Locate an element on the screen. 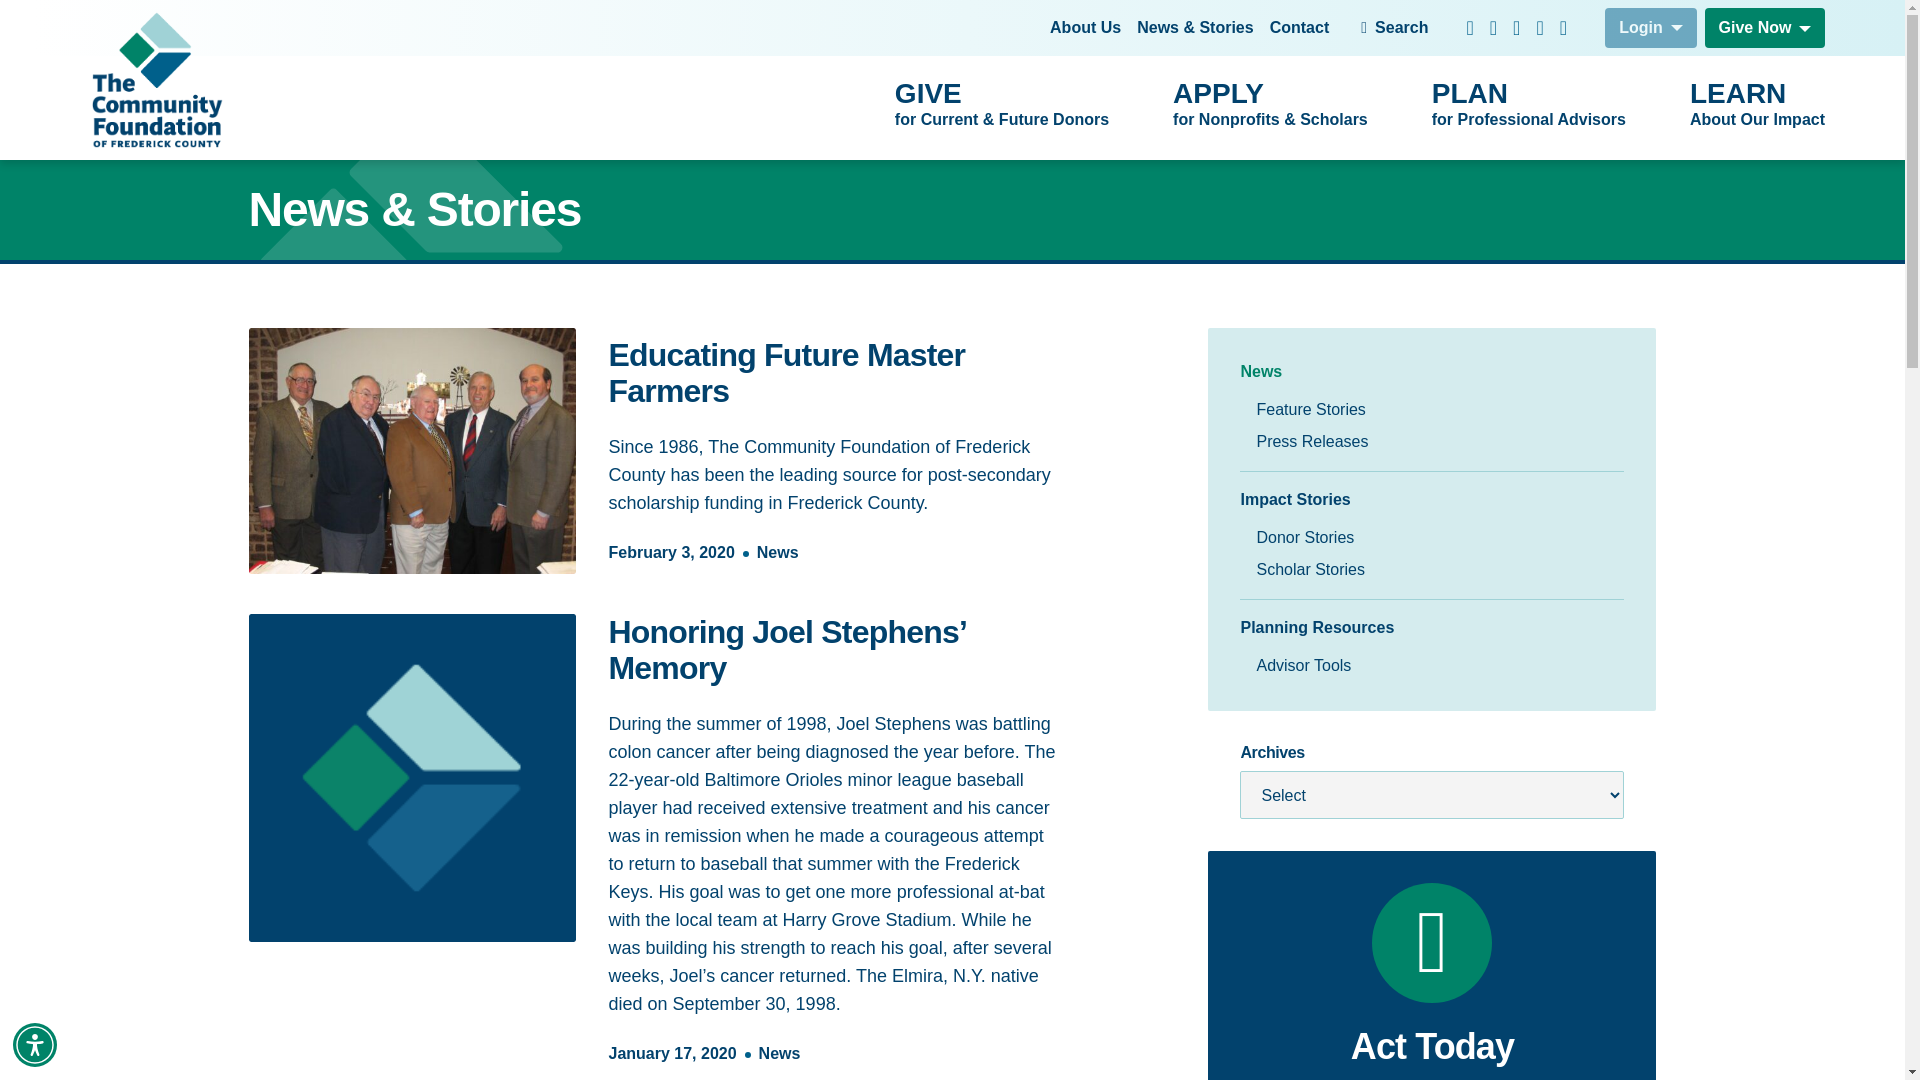  Accessibility Menu is located at coordinates (1394, 27).